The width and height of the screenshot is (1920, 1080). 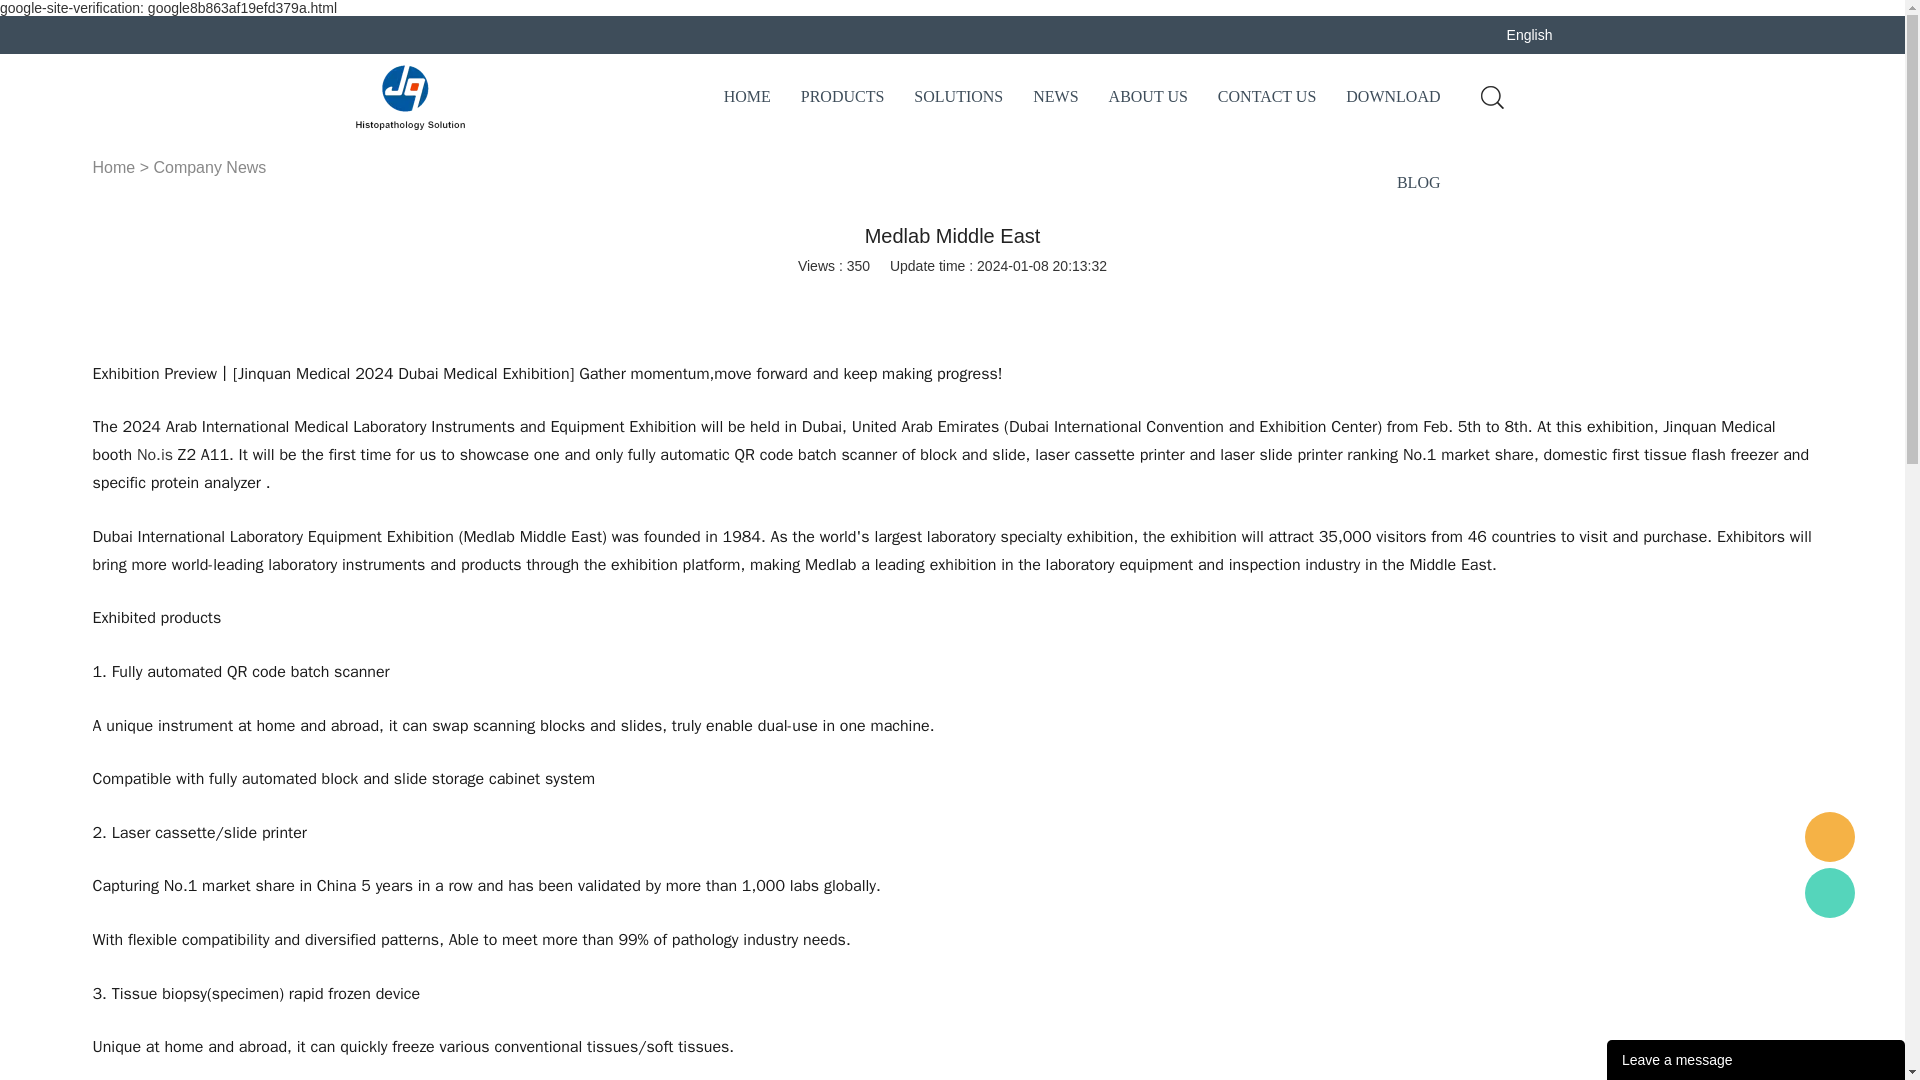 What do you see at coordinates (842, 97) in the screenshot?
I see `Products` at bounding box center [842, 97].